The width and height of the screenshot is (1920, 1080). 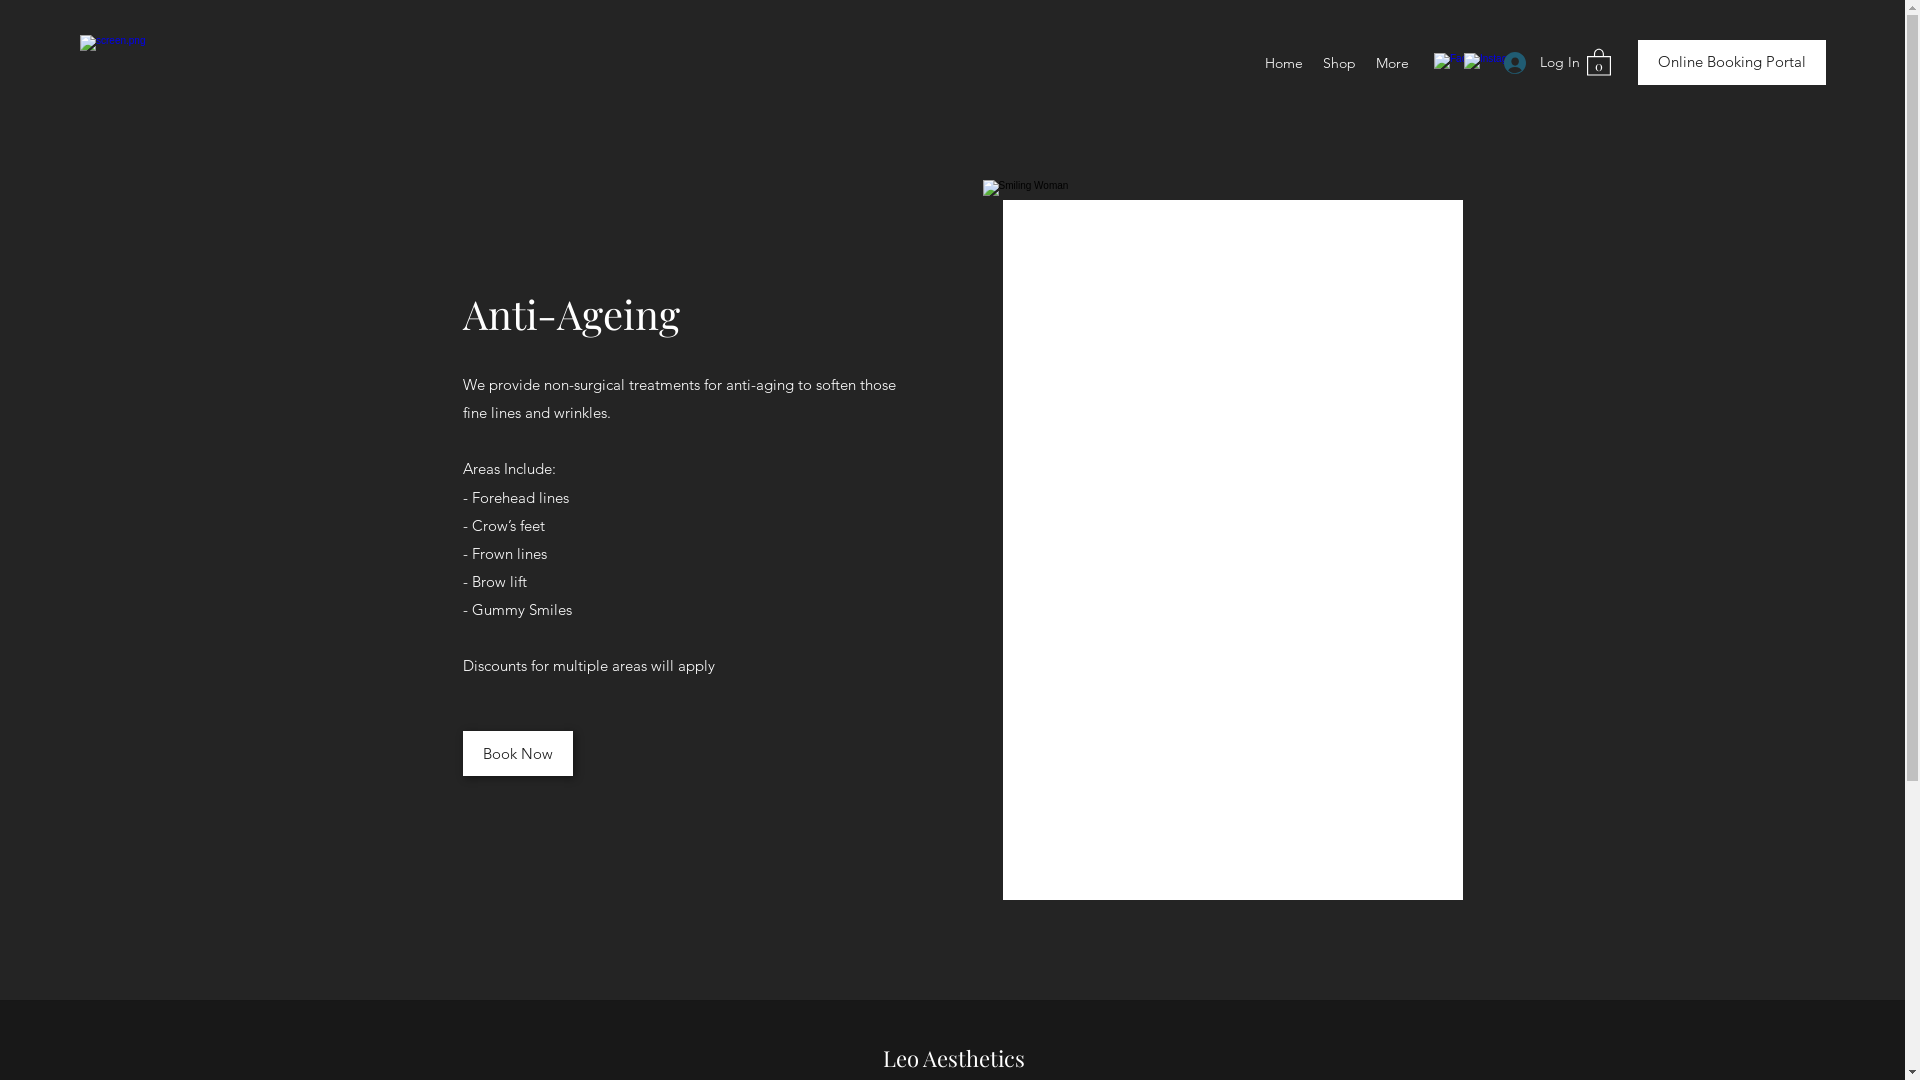 I want to click on Log In, so click(x=1535, y=62).